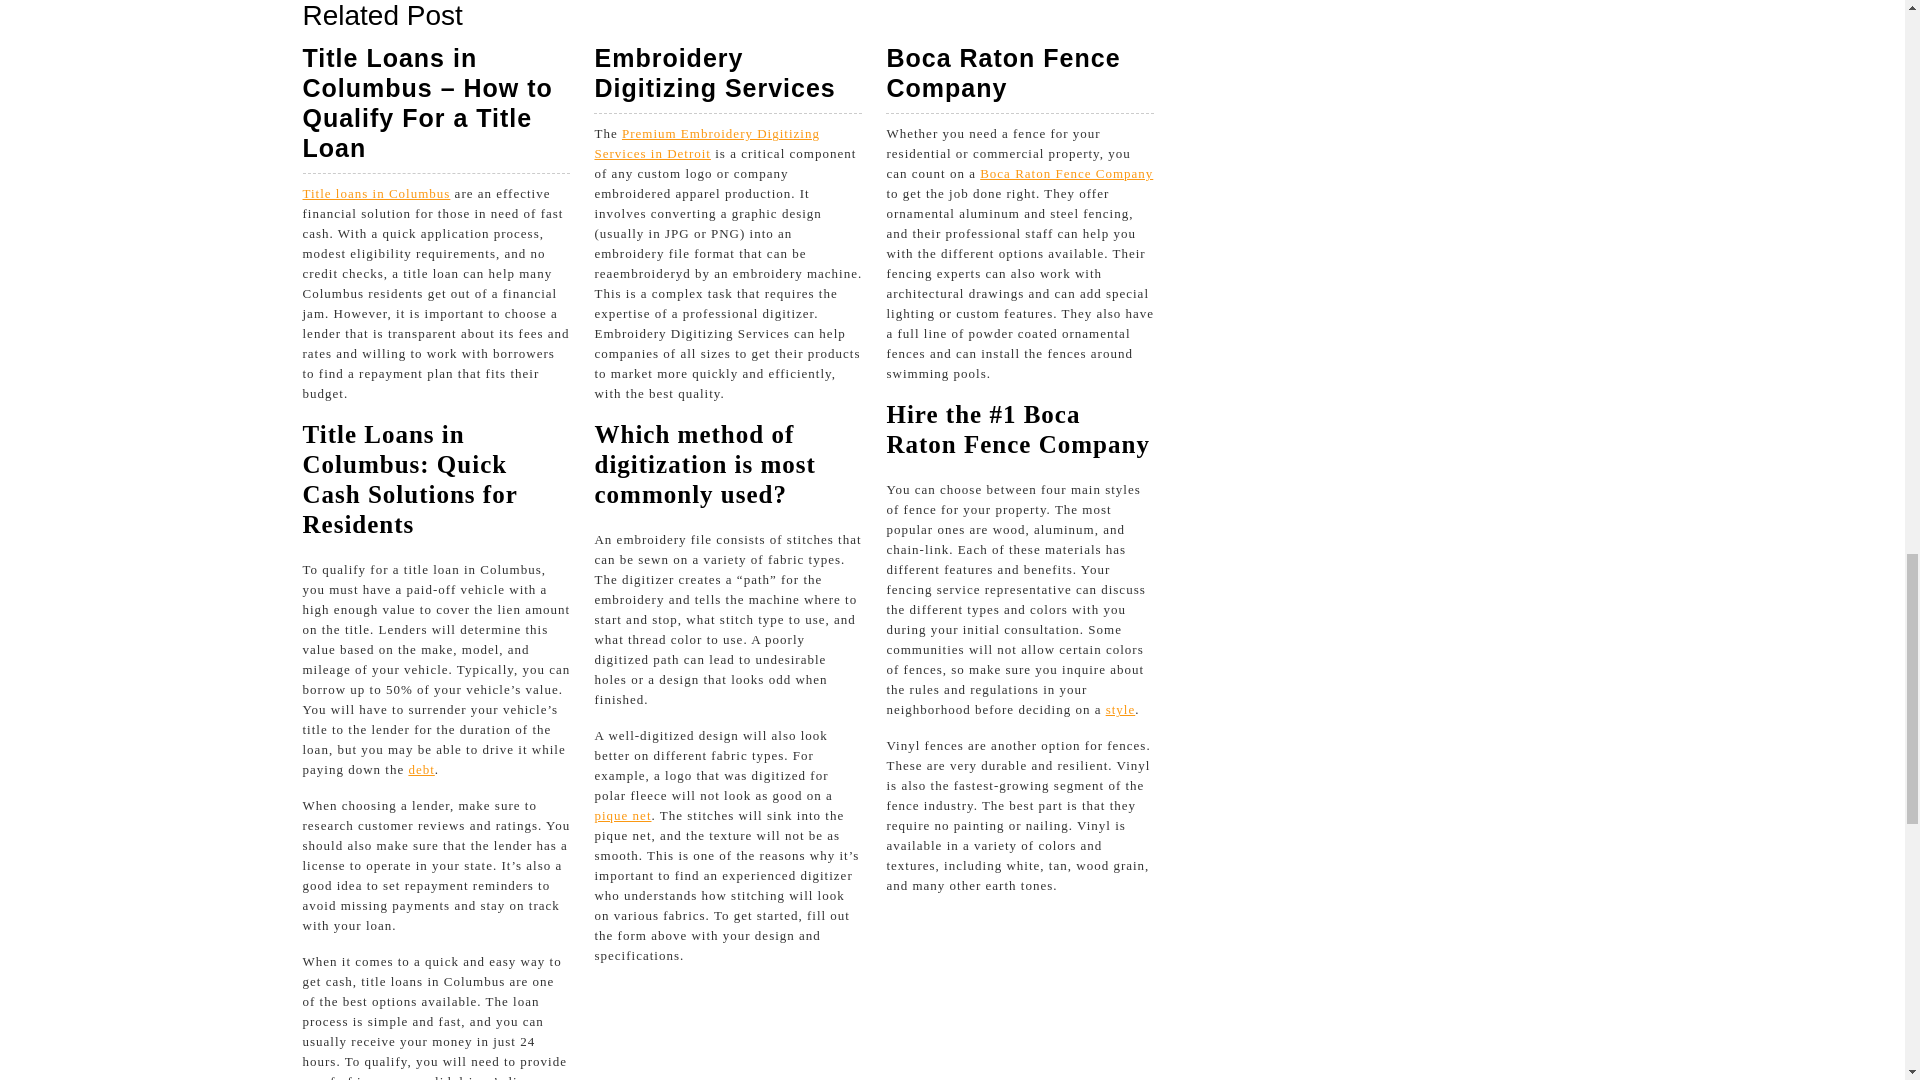 The height and width of the screenshot is (1080, 1920). I want to click on Boca Raton Fence Company, so click(1002, 72).